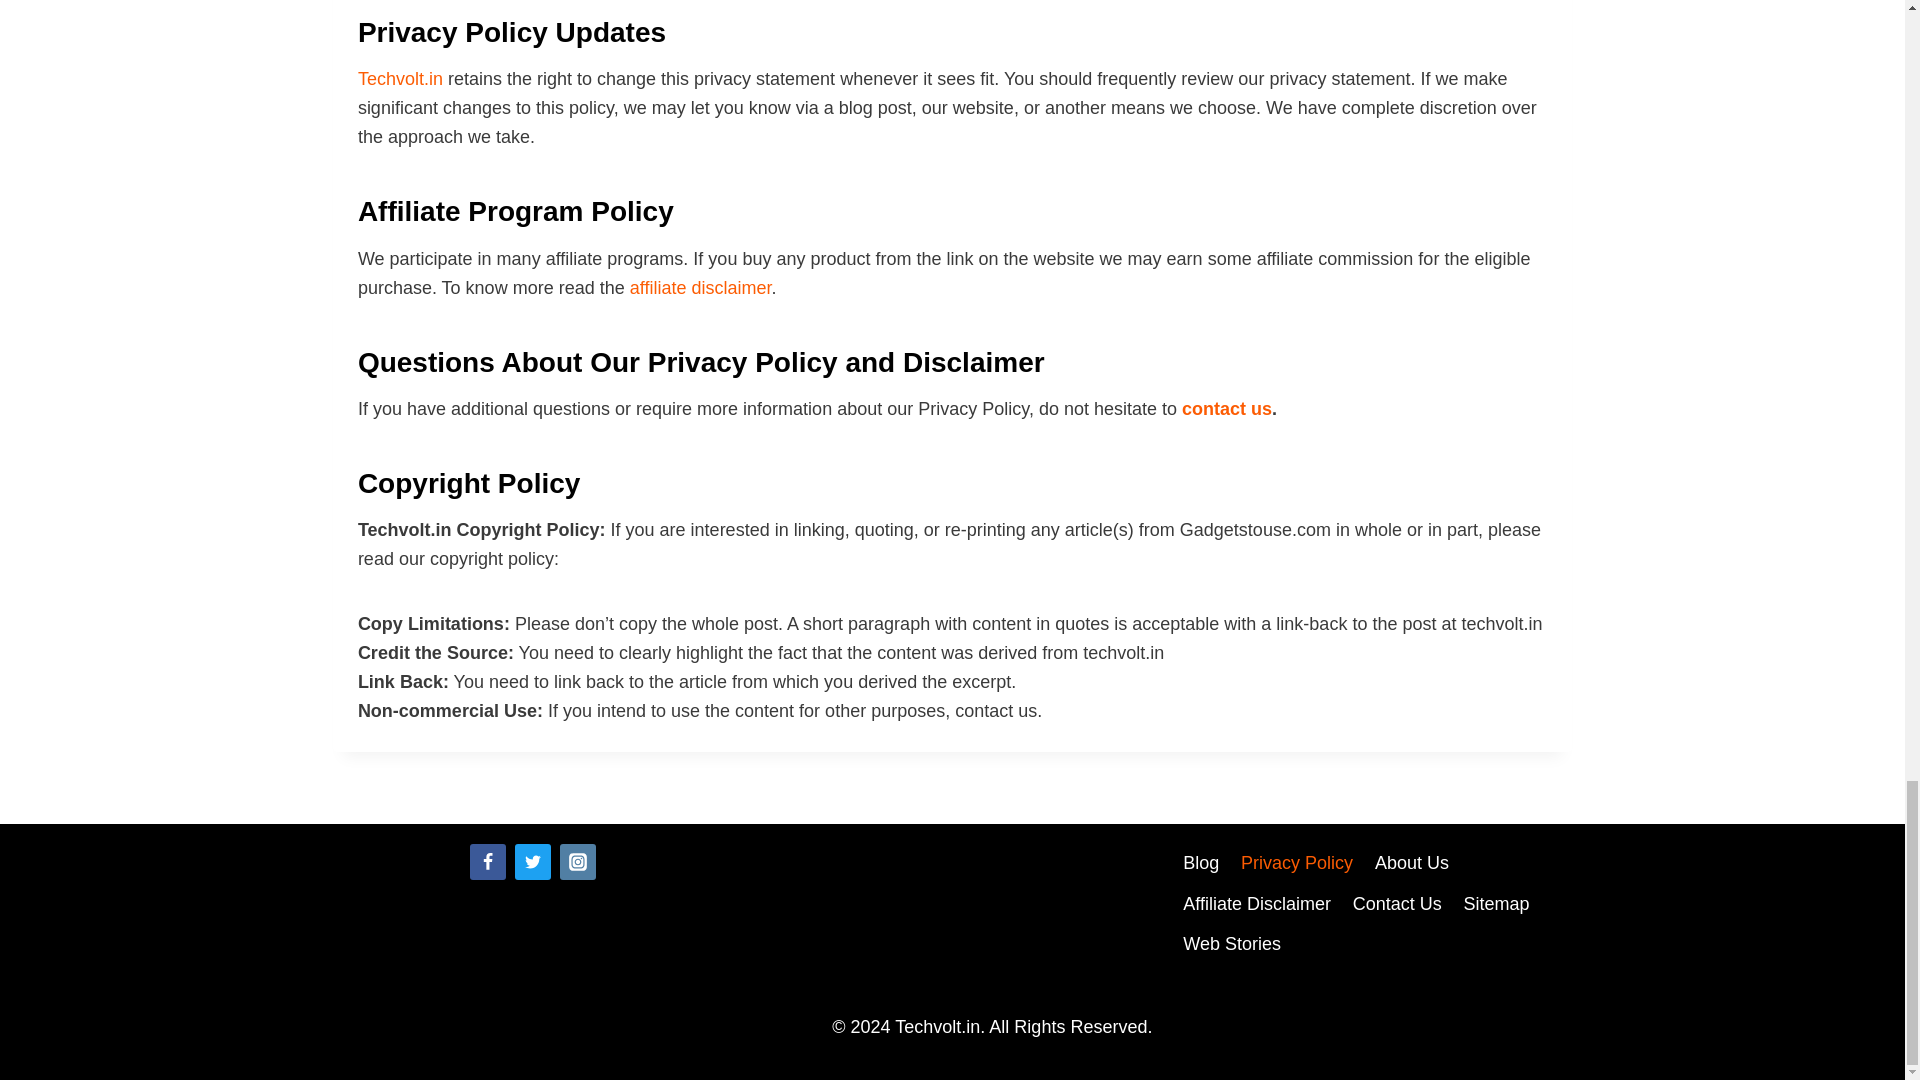 The image size is (1920, 1080). I want to click on Techvolt.in, so click(400, 78).